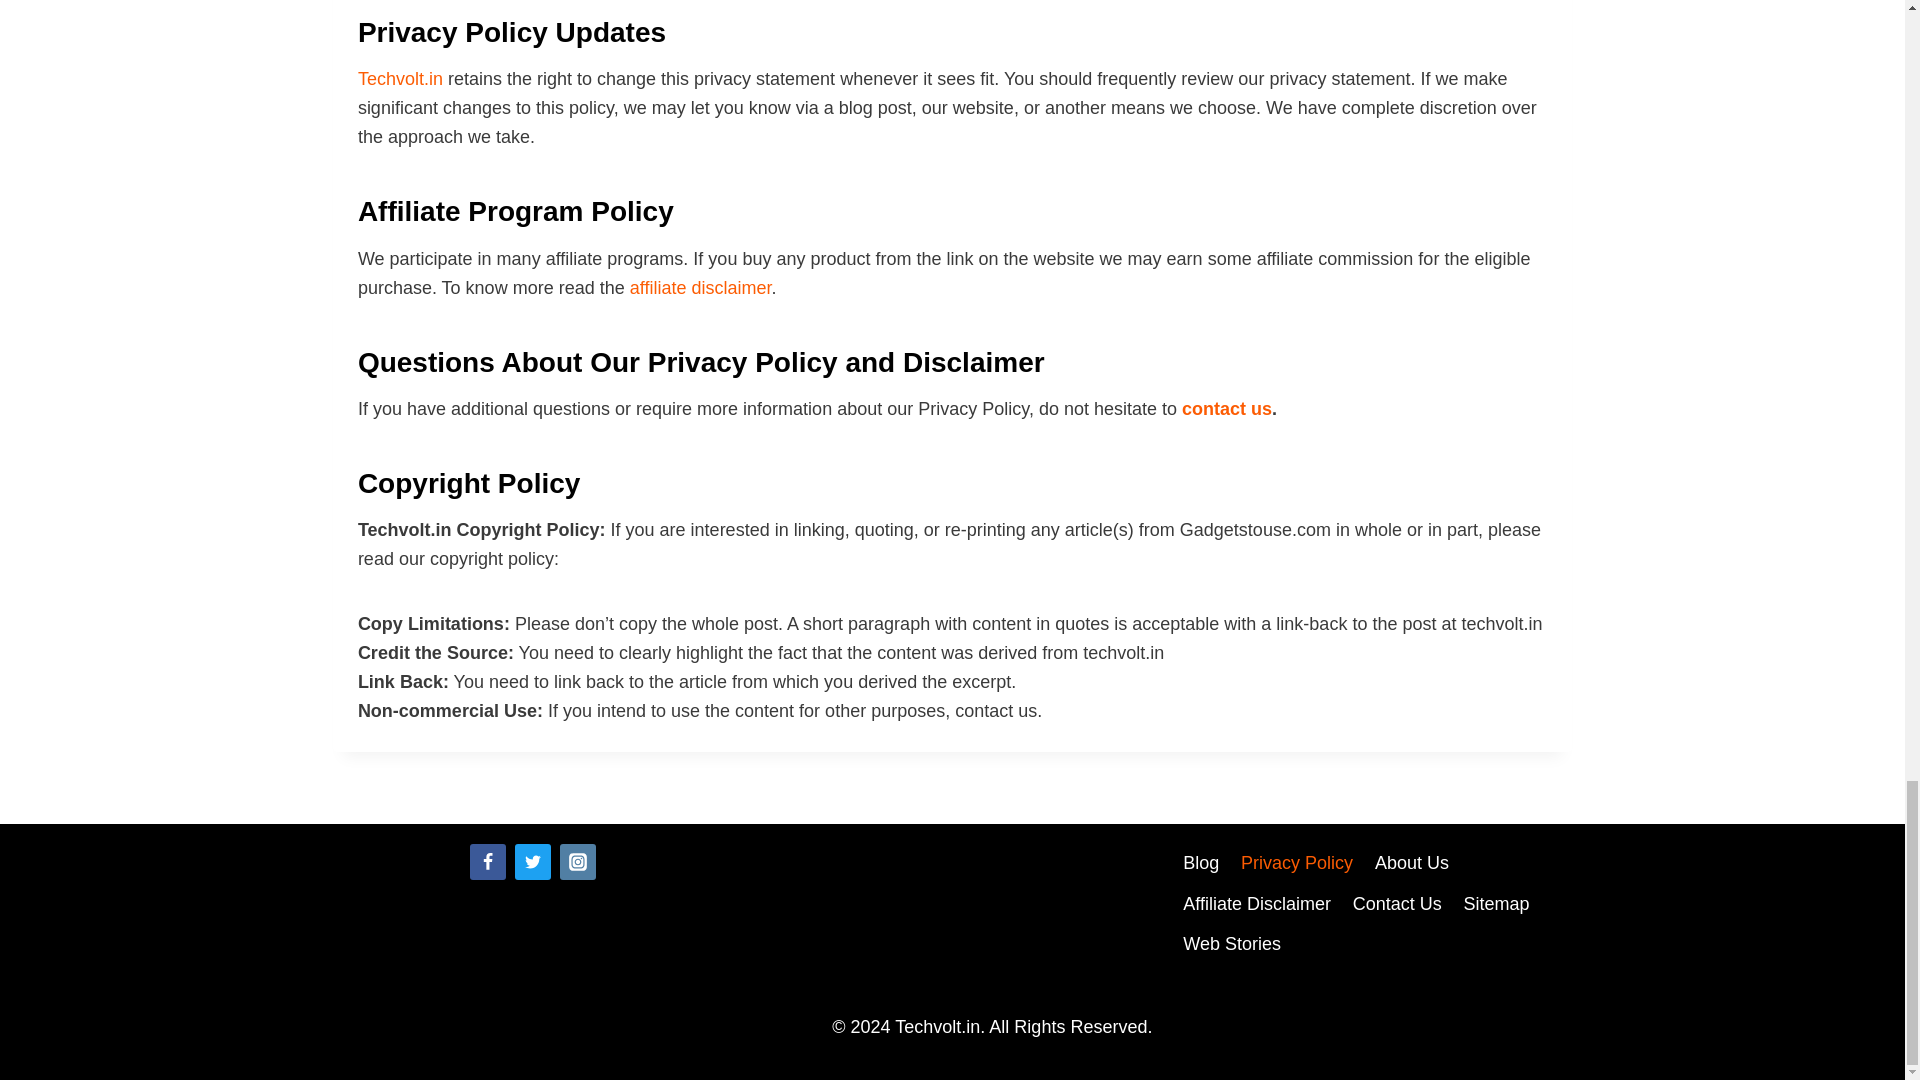 The image size is (1920, 1080). I want to click on Techvolt.in, so click(400, 78).